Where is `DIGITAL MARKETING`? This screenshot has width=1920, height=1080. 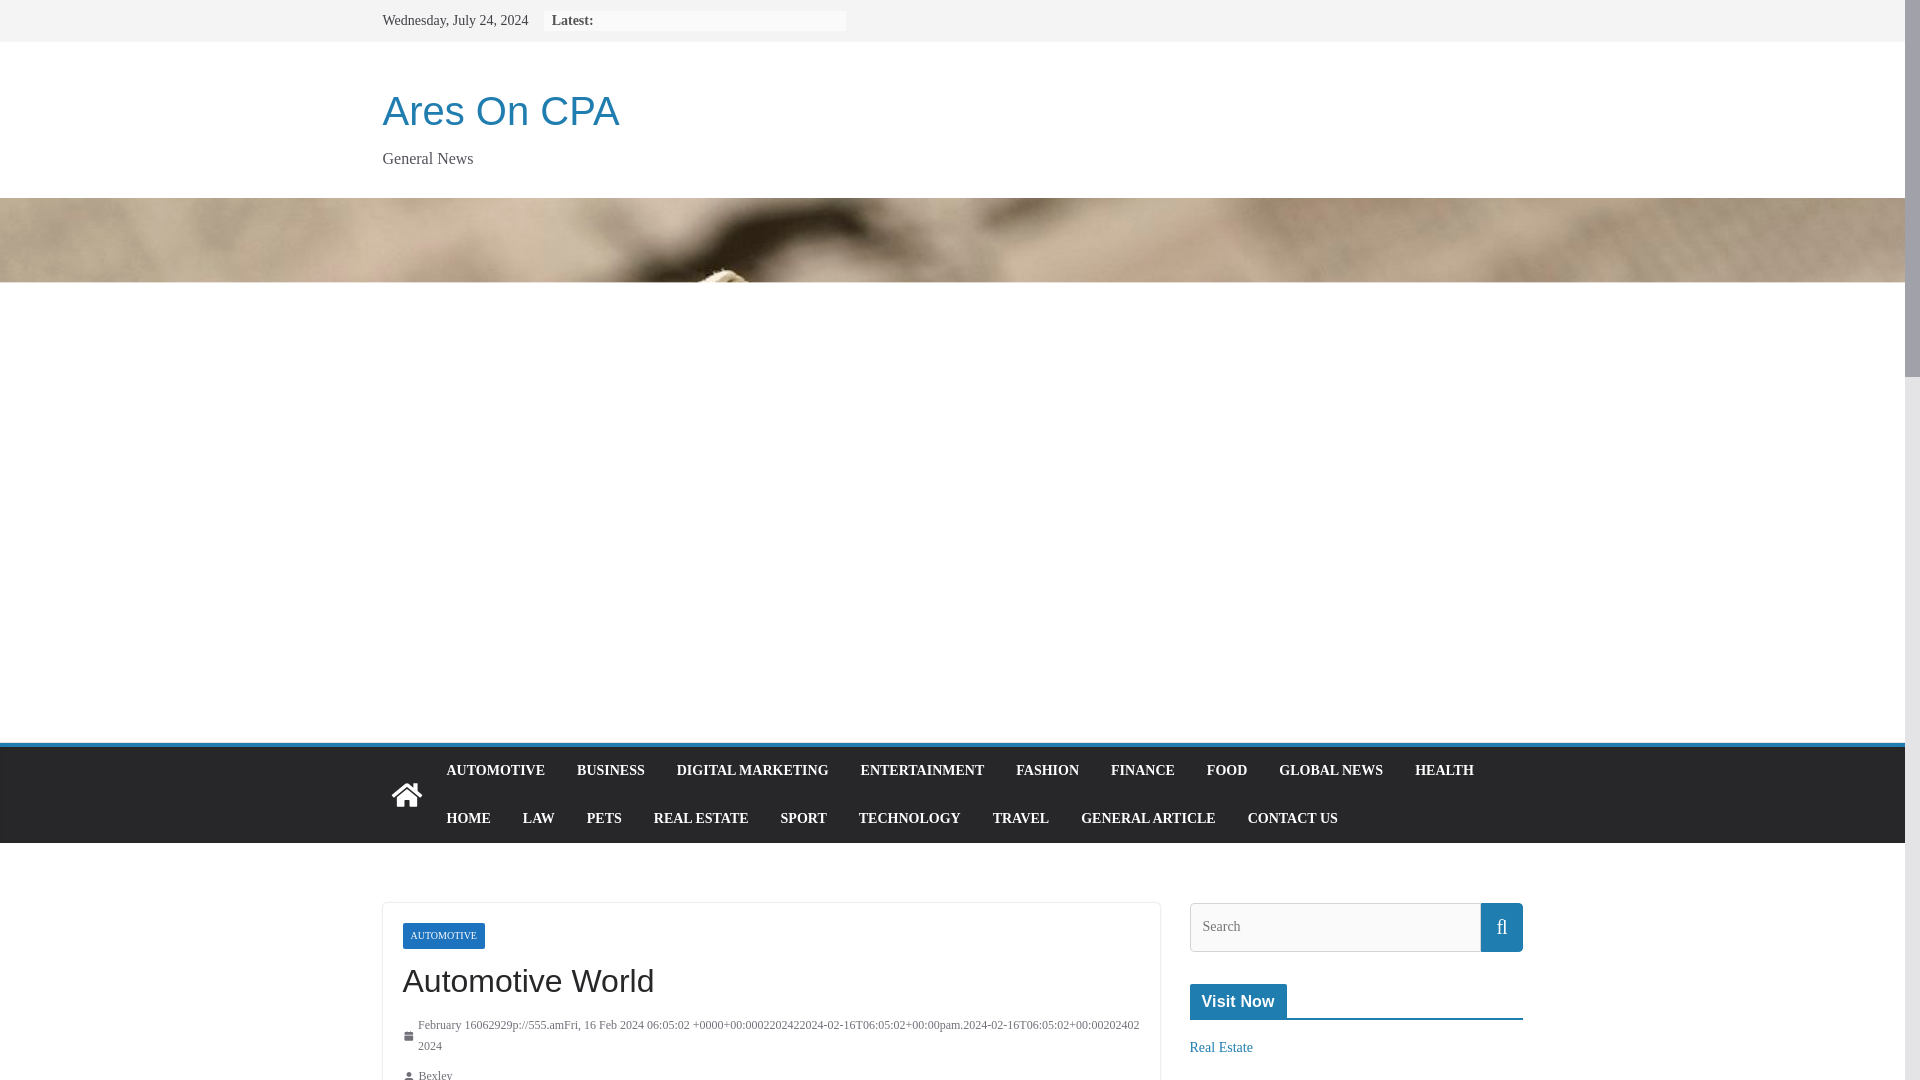
DIGITAL MARKETING is located at coordinates (753, 771).